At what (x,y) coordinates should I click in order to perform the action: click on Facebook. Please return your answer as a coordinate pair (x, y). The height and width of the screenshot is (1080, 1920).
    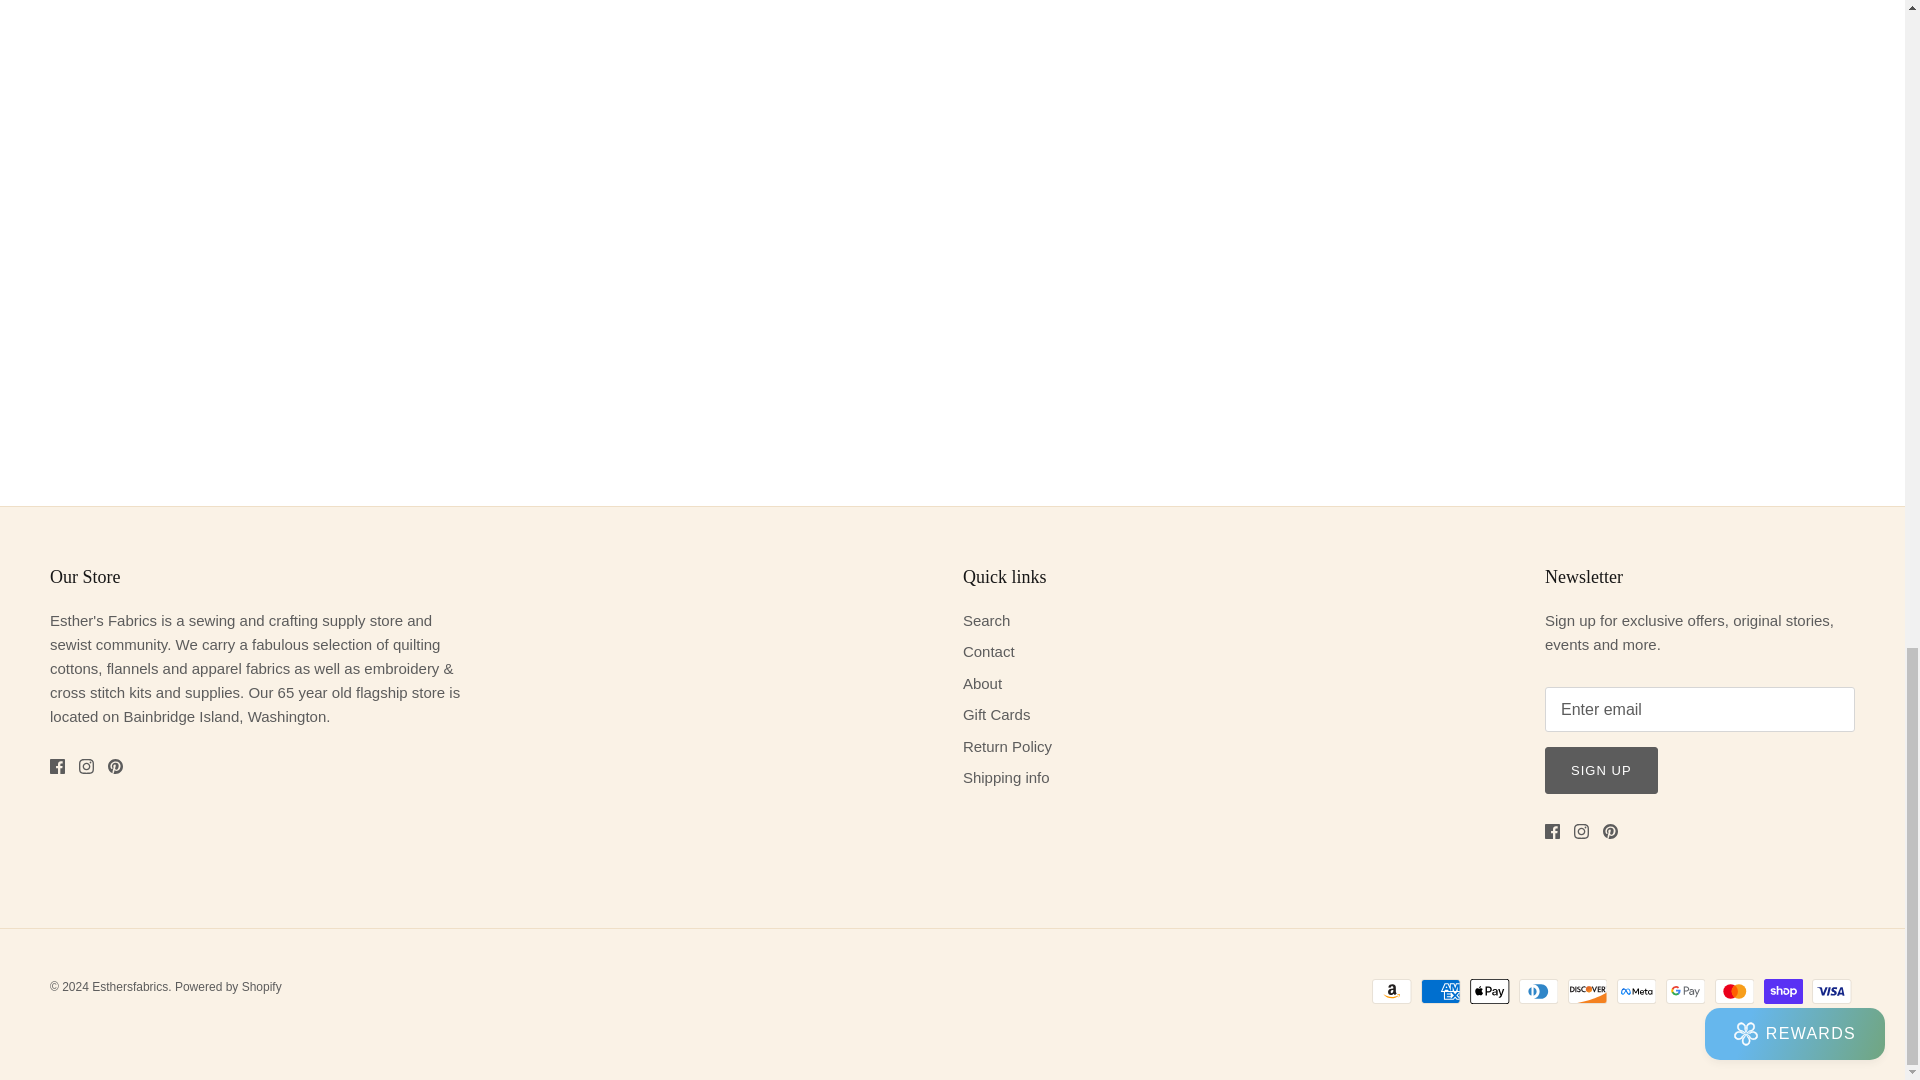
    Looking at the image, I should click on (1552, 832).